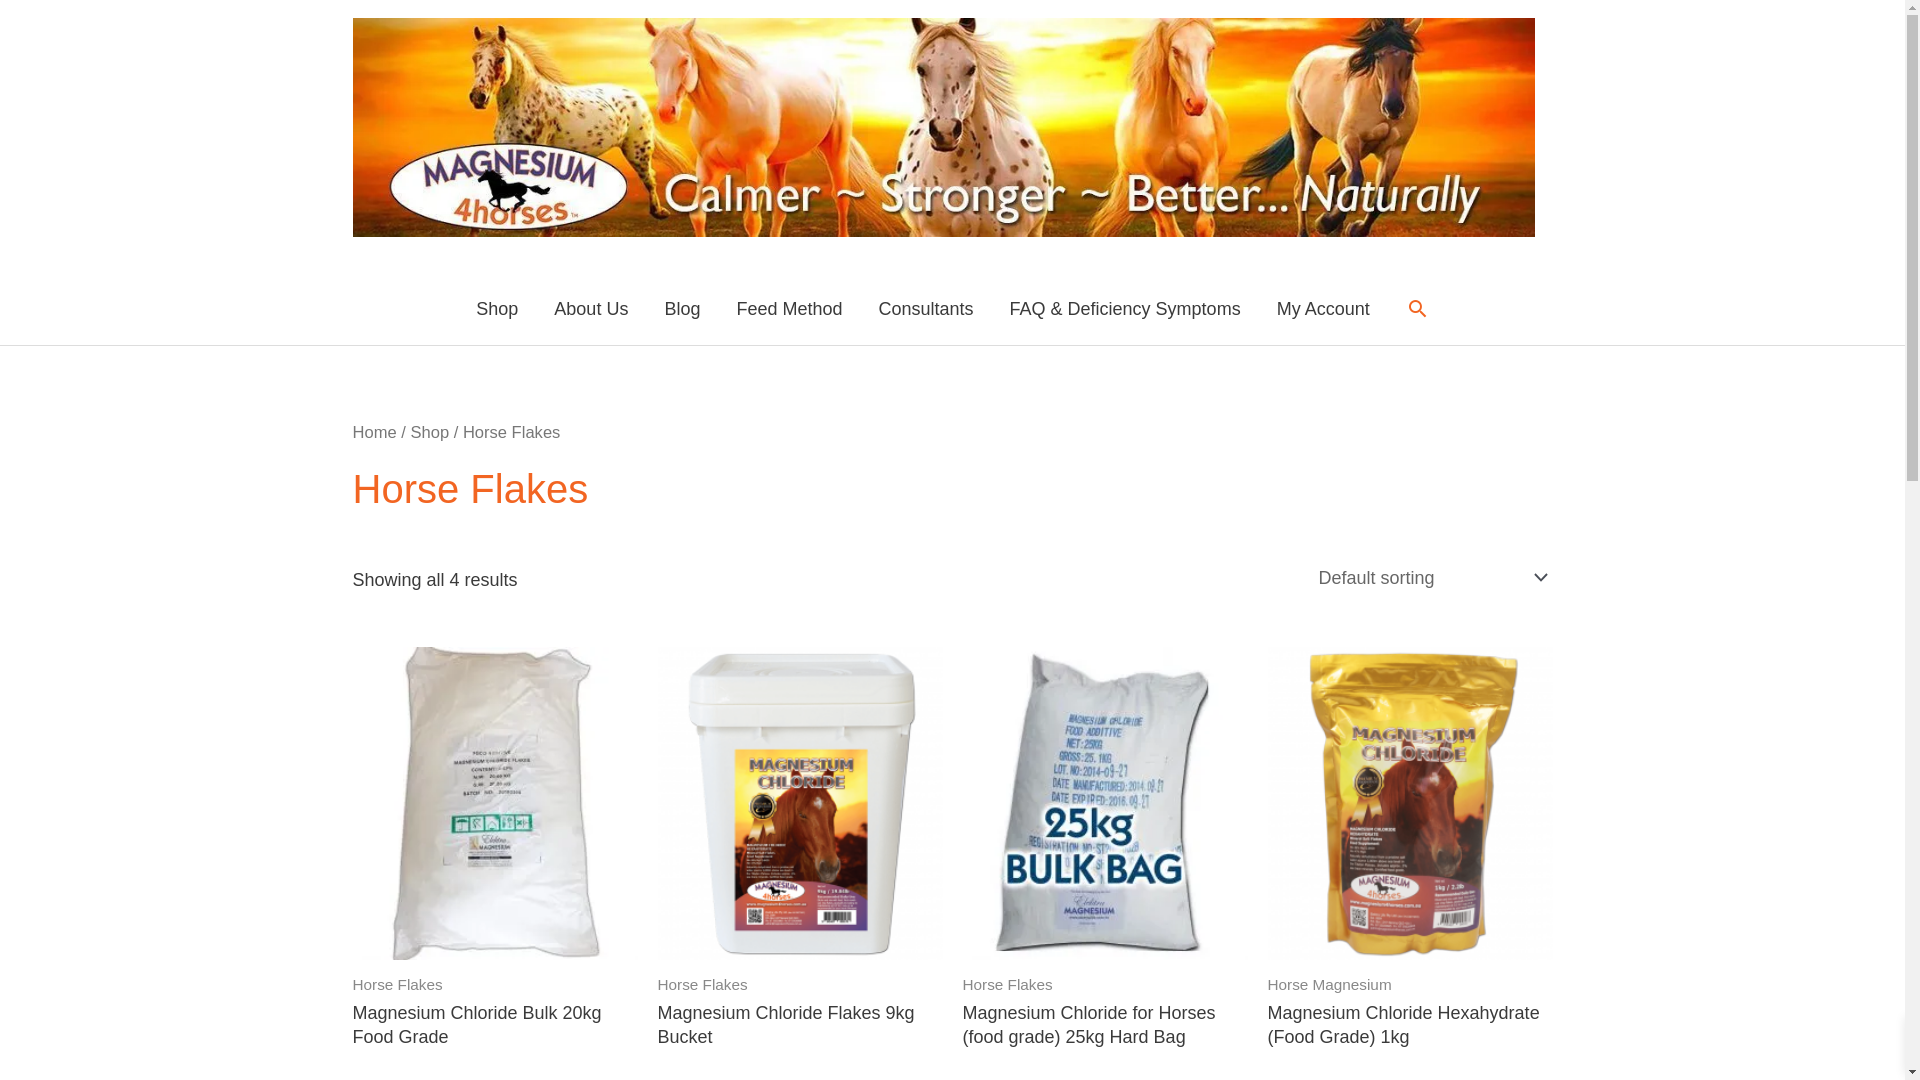  What do you see at coordinates (1410, 1030) in the screenshot?
I see `Magnesium Chloride Hexahydrate (Food Grade) 1kg` at bounding box center [1410, 1030].